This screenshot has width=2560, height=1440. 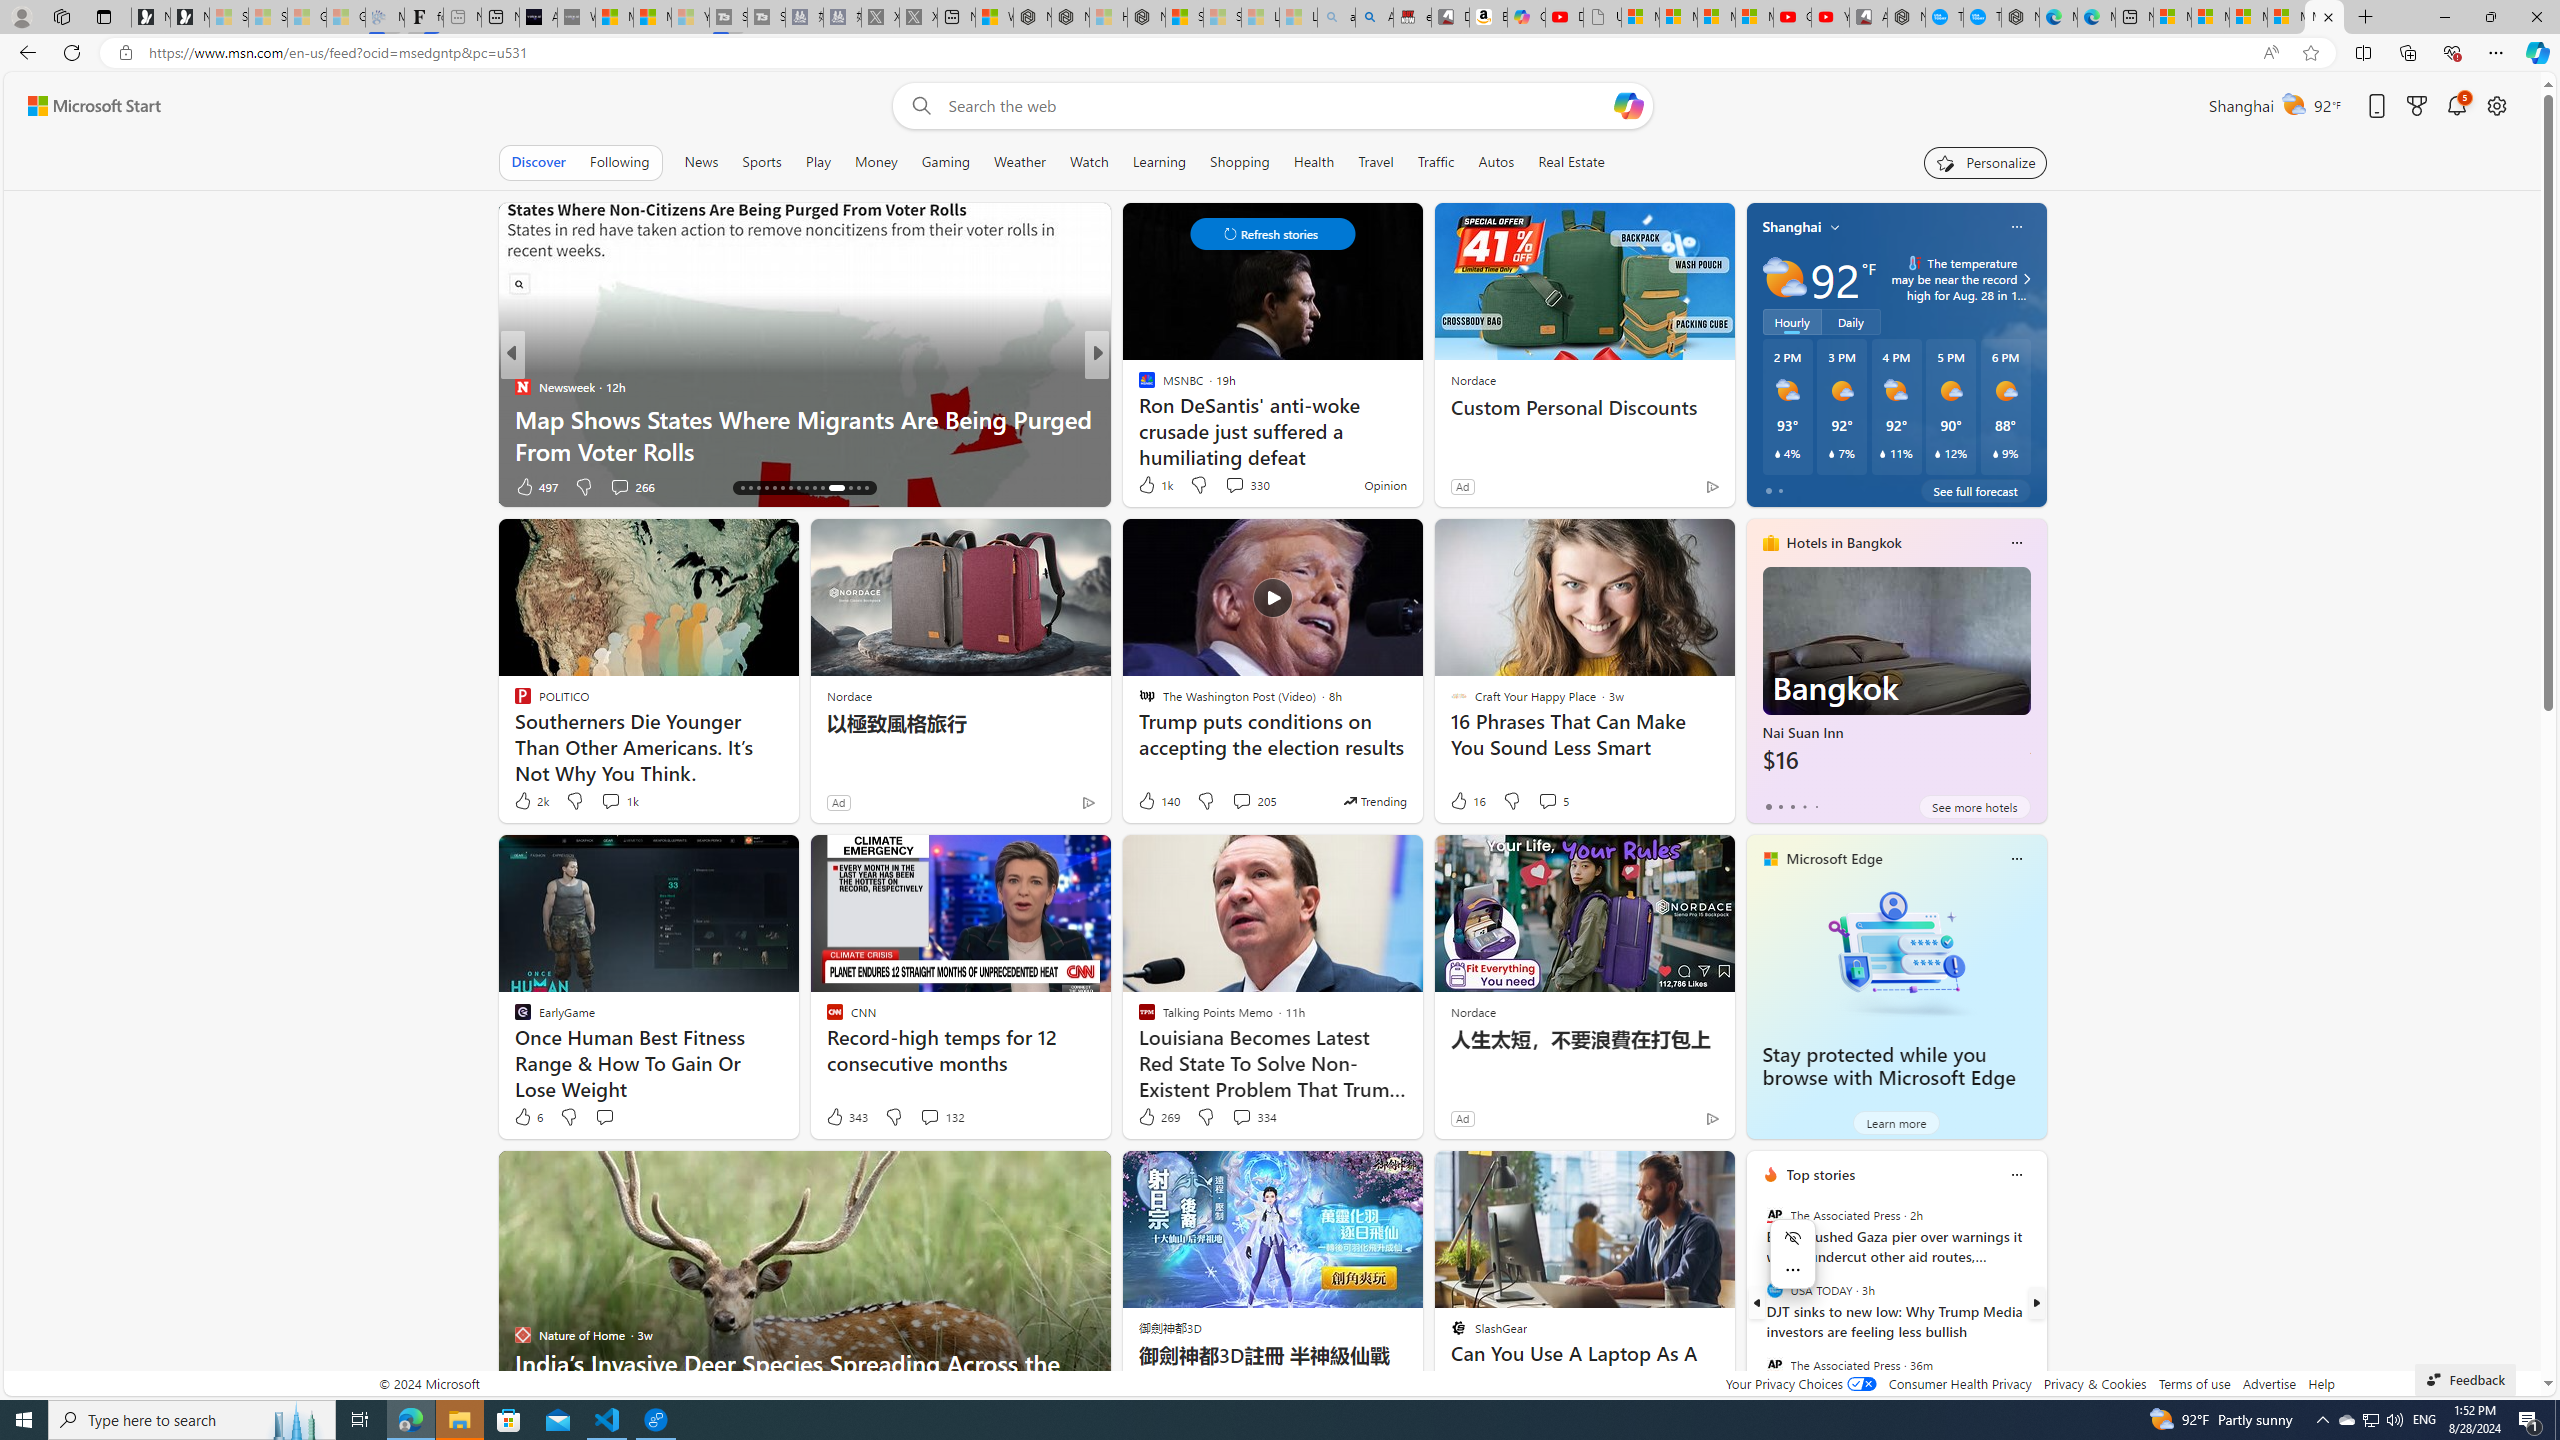 What do you see at coordinates (576, 17) in the screenshot?
I see `What's the best AI voice generator? - voice.ai - Sleeping` at bounding box center [576, 17].